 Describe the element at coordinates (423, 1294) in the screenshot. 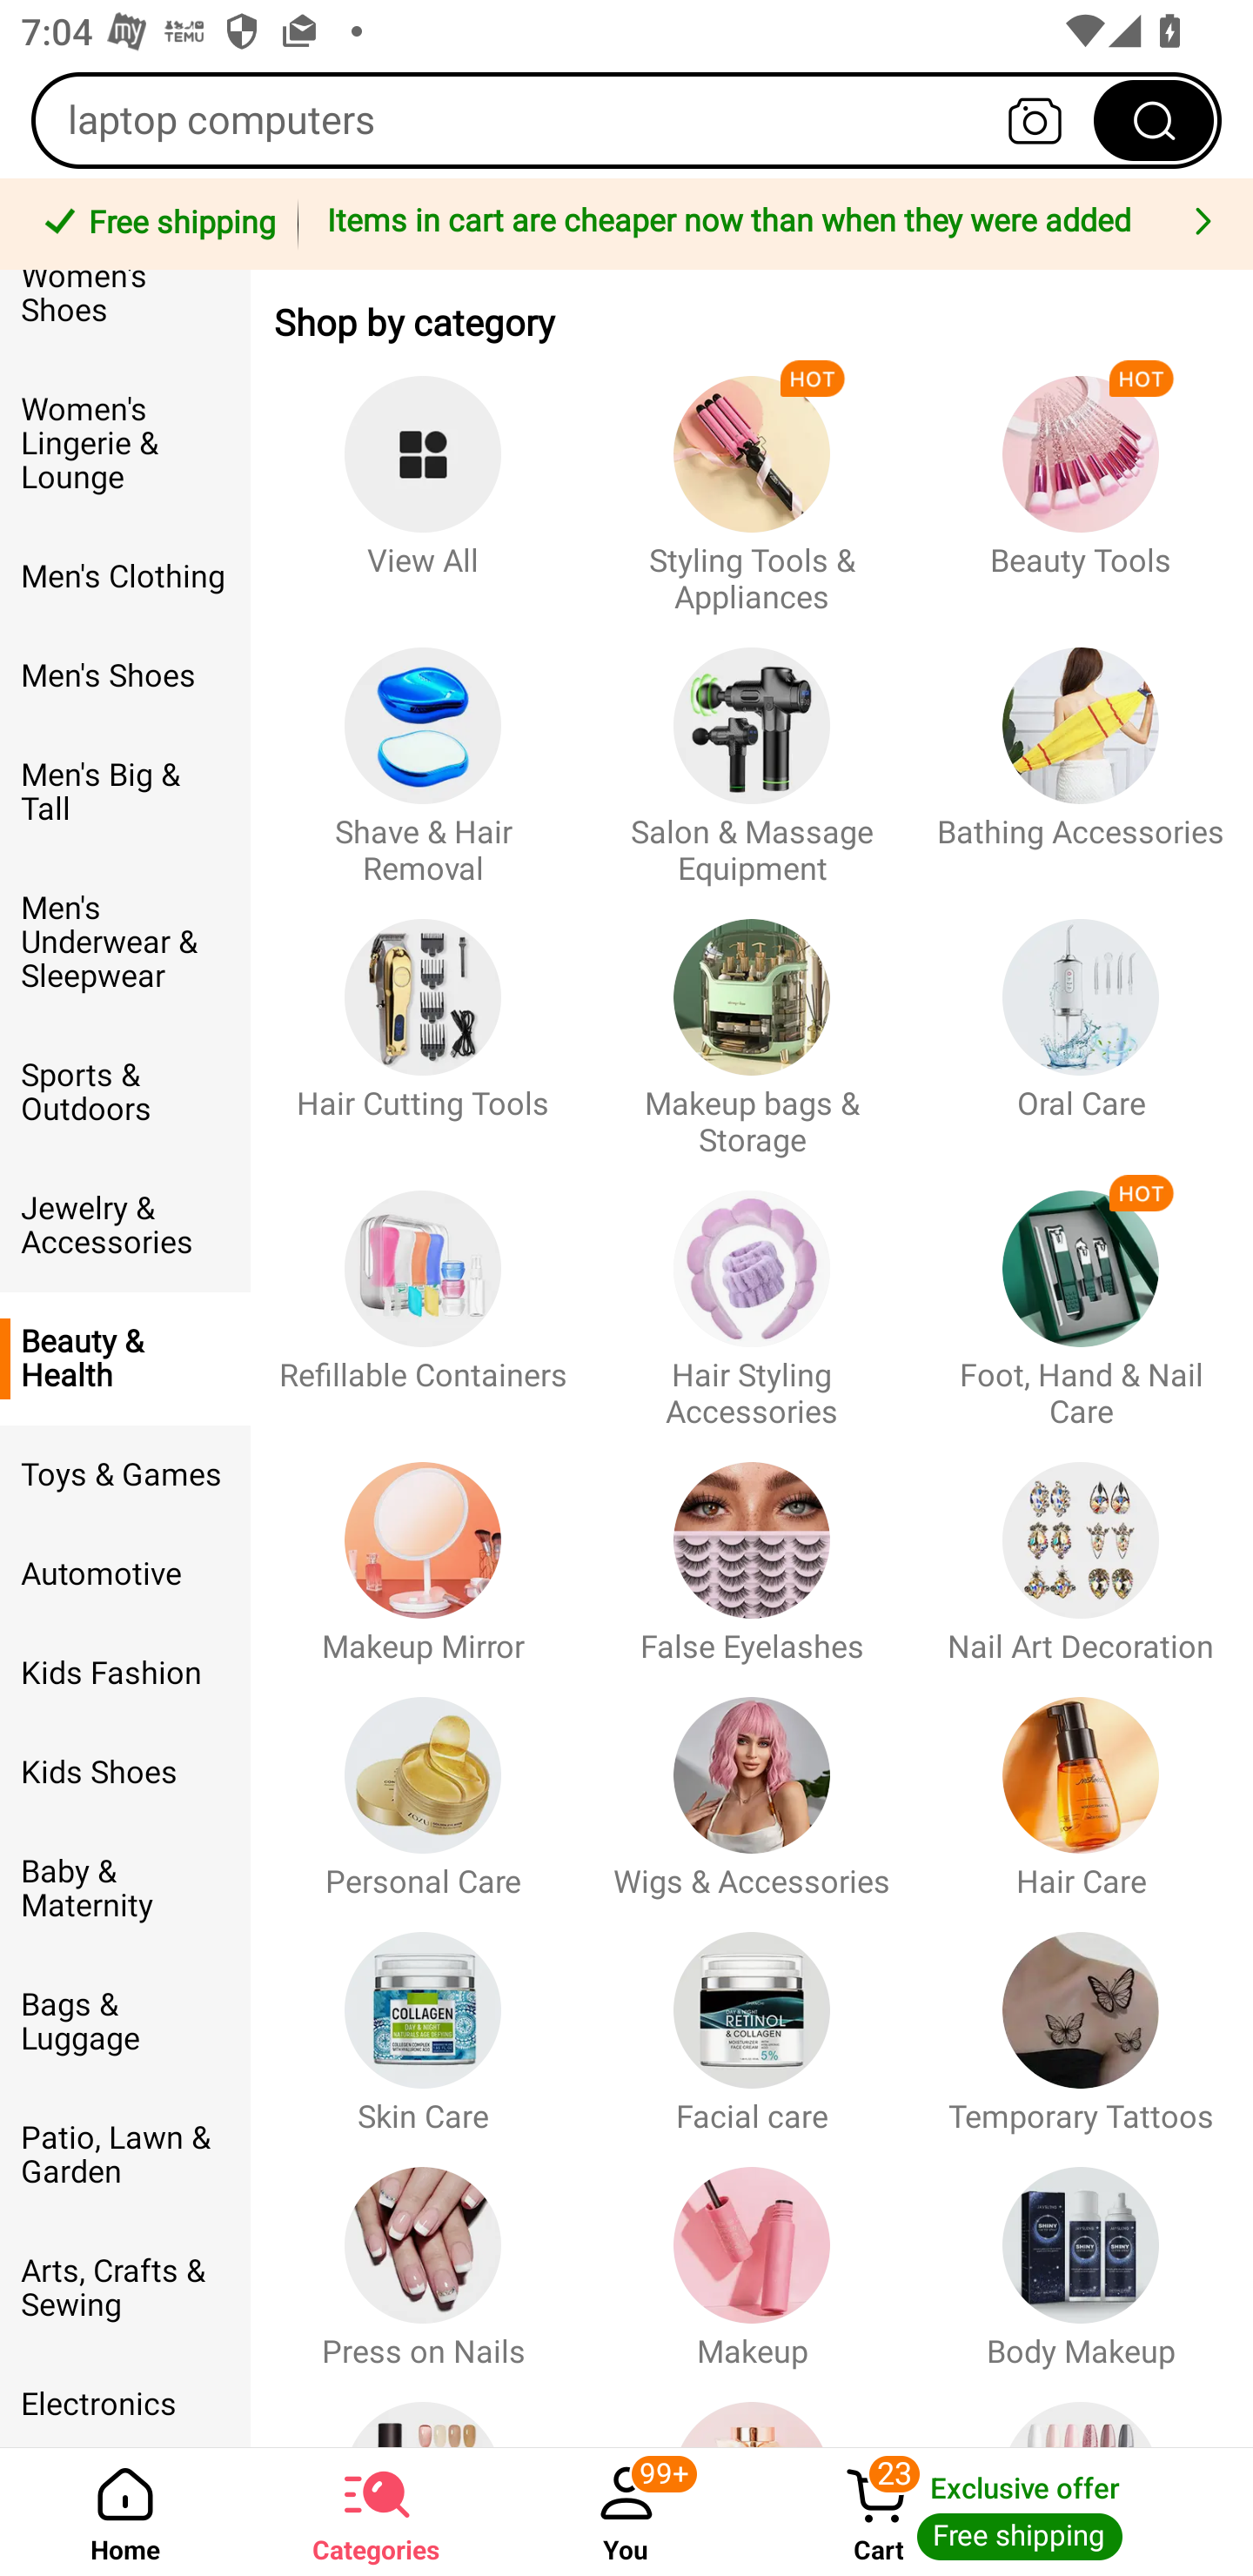

I see `Refillable Containers` at that location.